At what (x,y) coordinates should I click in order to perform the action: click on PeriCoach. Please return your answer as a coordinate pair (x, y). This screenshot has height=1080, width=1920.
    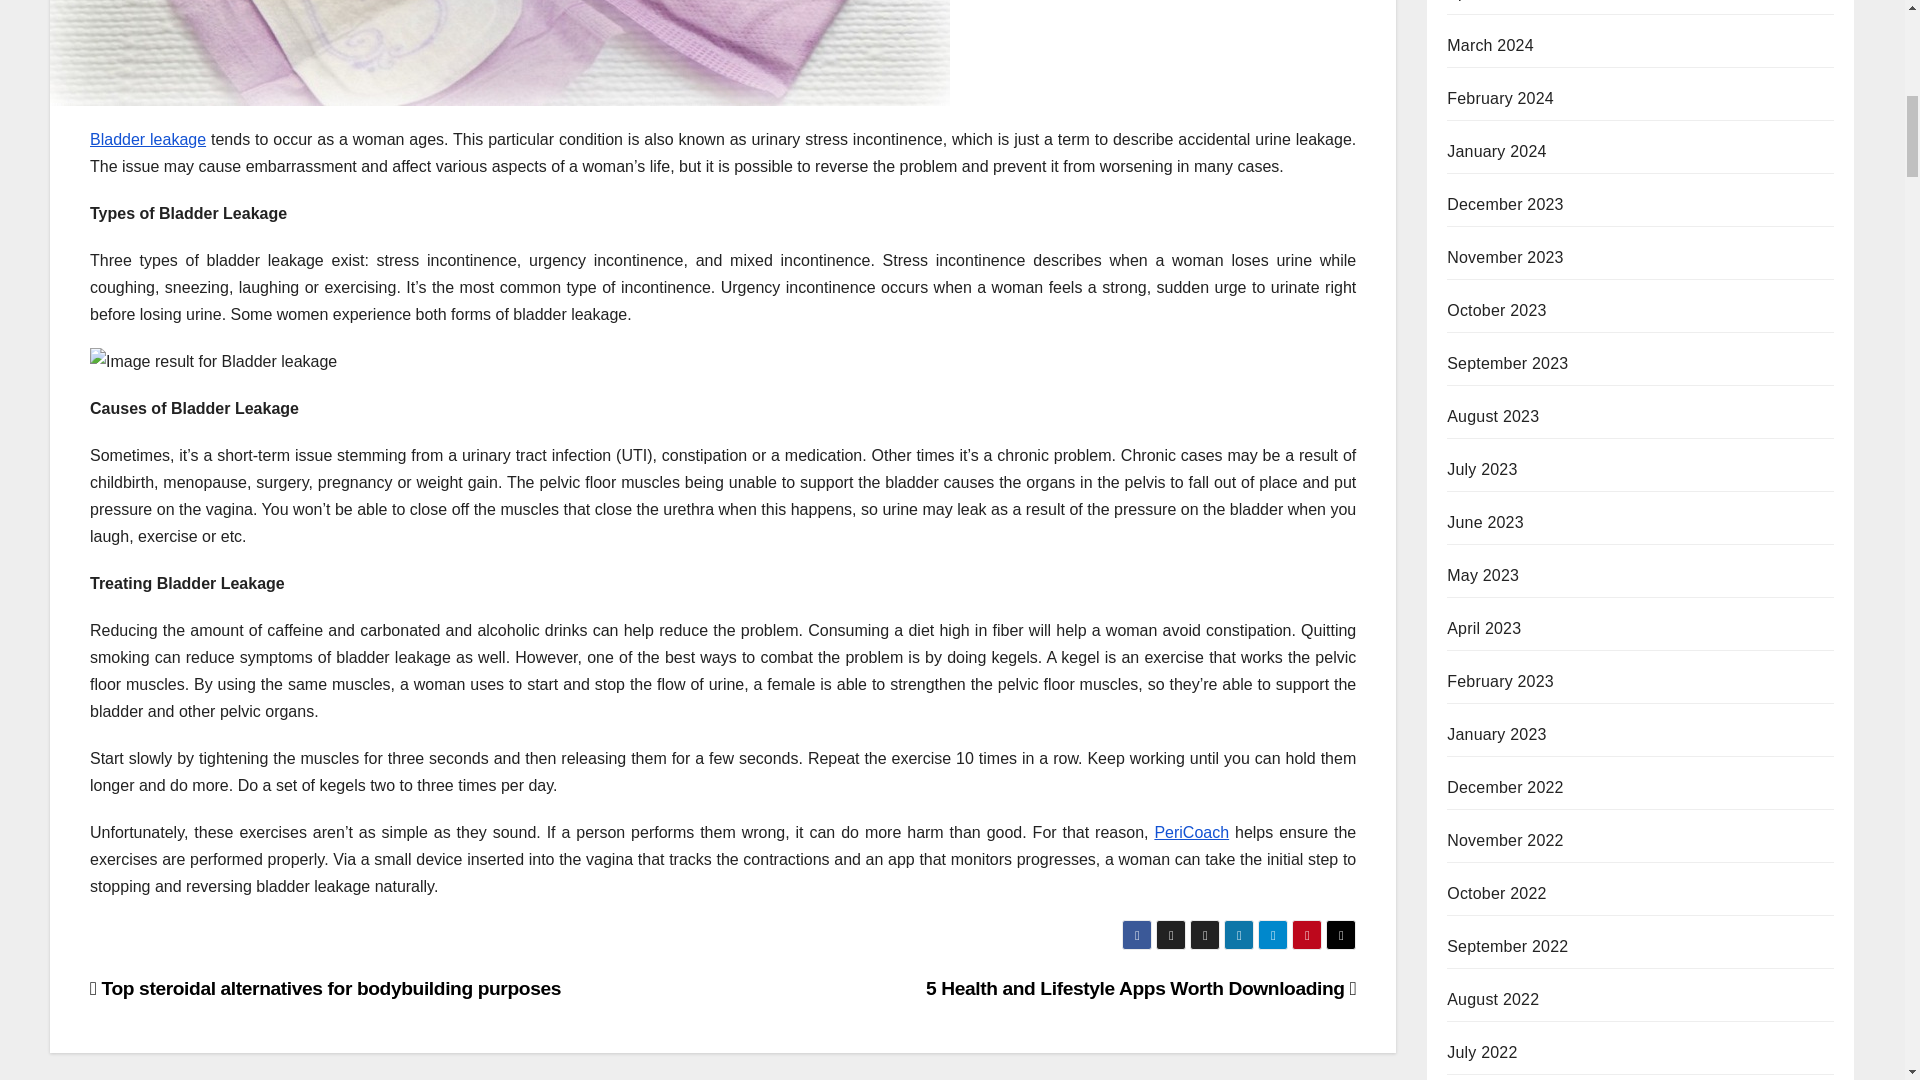
    Looking at the image, I should click on (1190, 832).